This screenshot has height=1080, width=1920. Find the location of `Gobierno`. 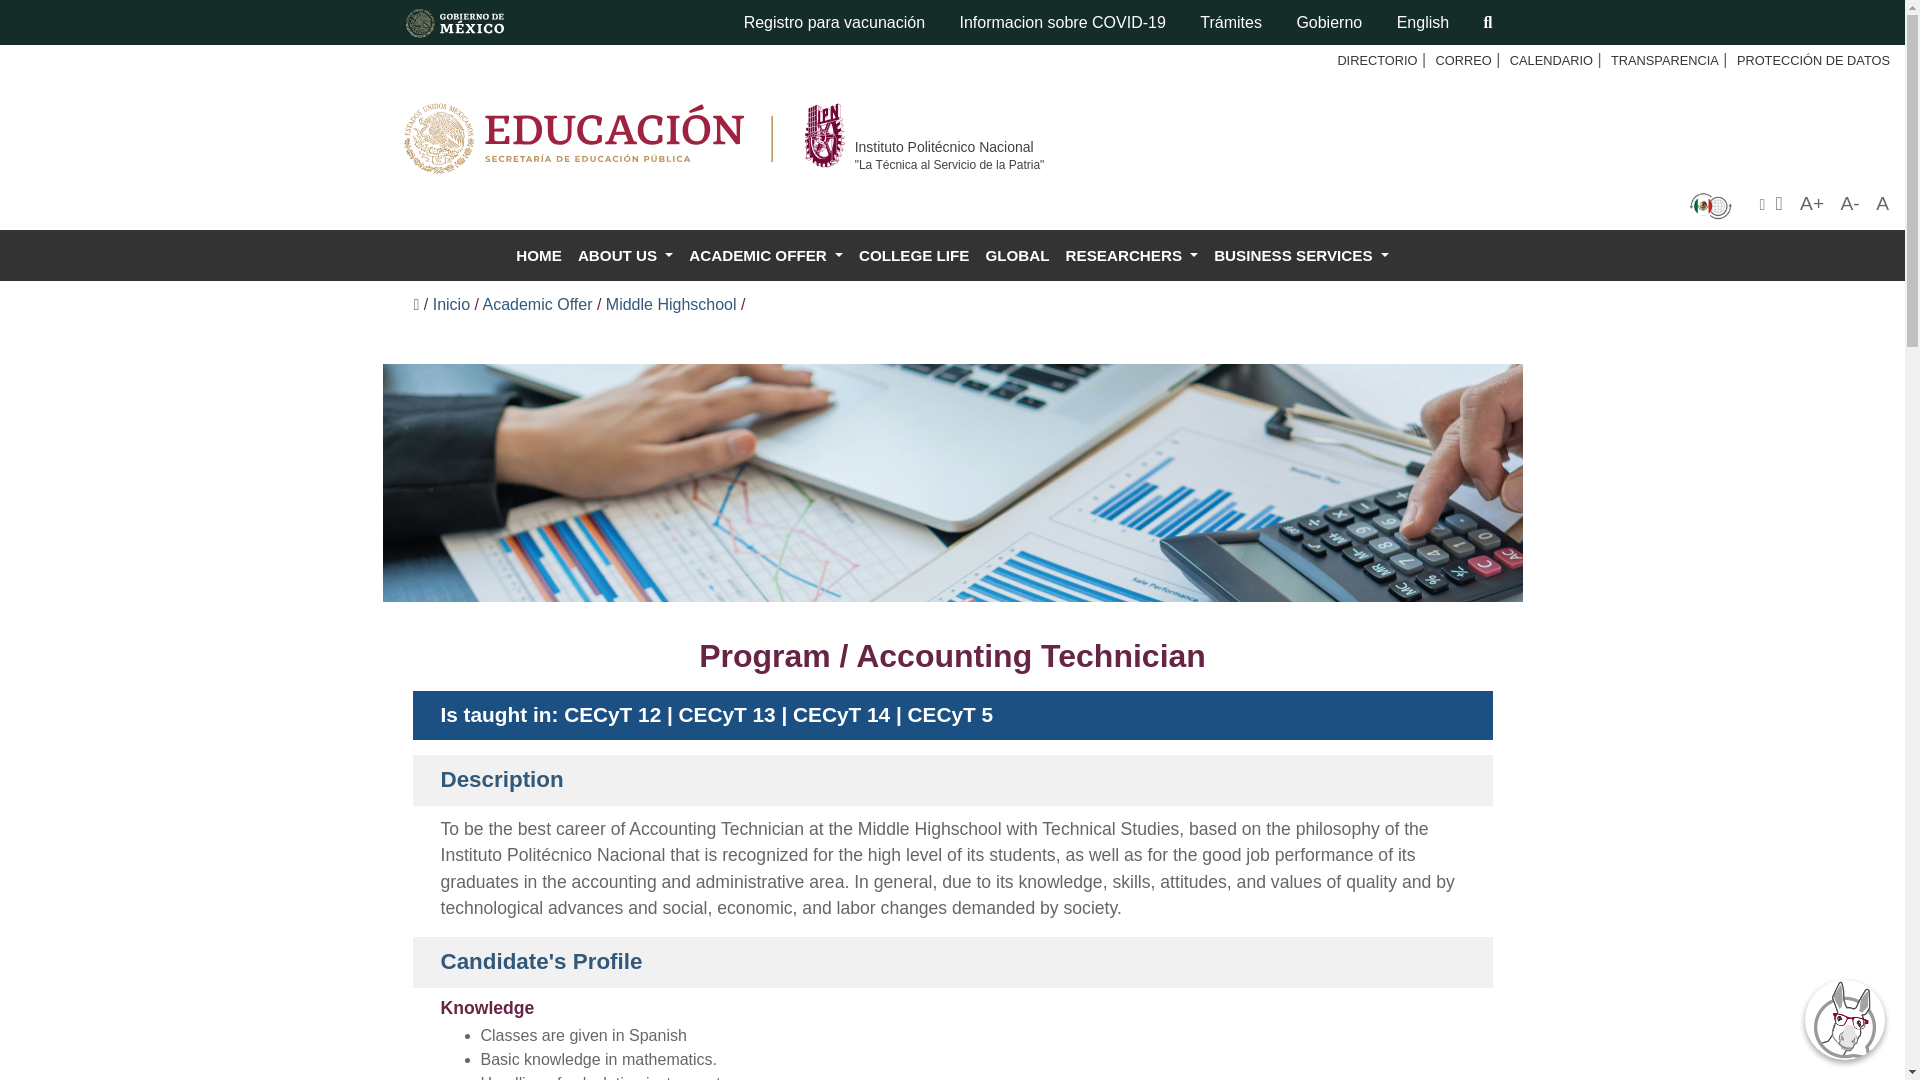

Gobierno is located at coordinates (1328, 22).